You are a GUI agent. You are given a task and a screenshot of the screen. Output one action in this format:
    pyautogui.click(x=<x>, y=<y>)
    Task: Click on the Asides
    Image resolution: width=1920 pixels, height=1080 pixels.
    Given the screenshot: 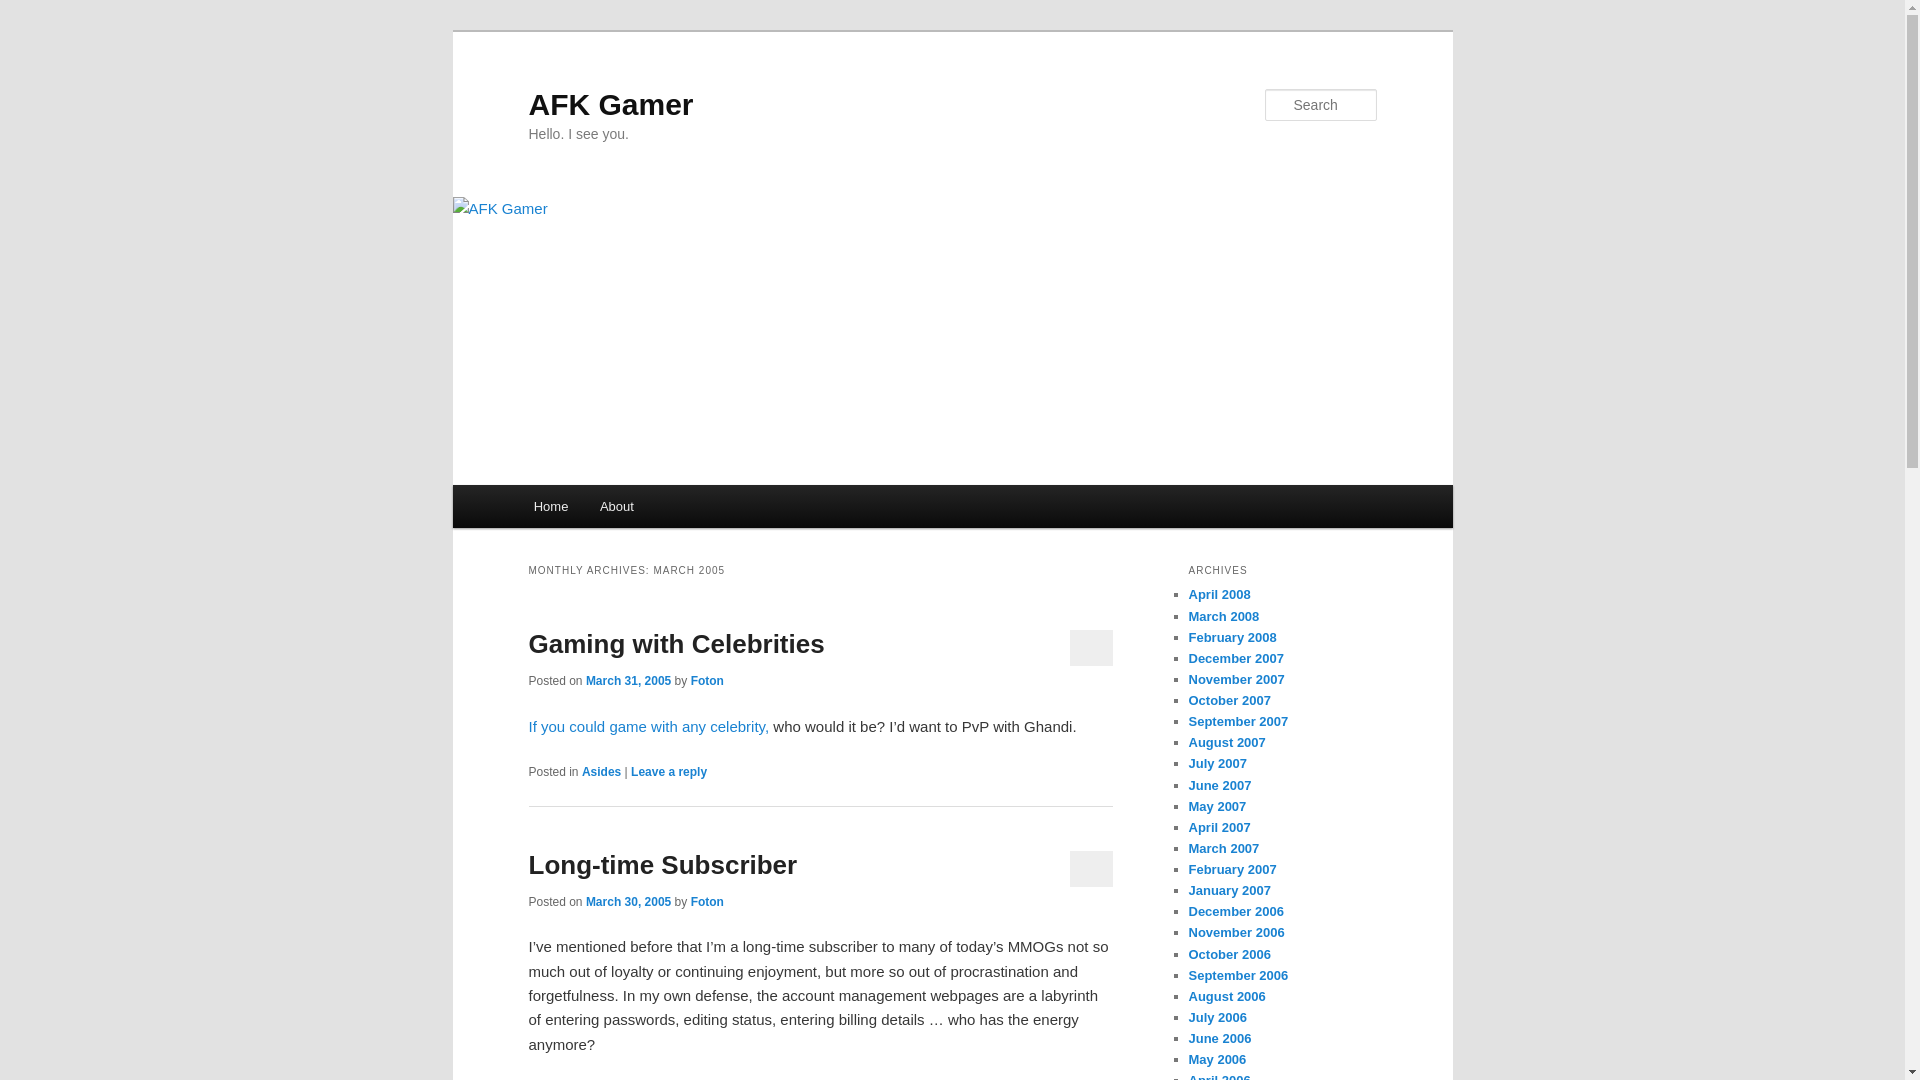 What is the action you would take?
    pyautogui.click(x=600, y=771)
    